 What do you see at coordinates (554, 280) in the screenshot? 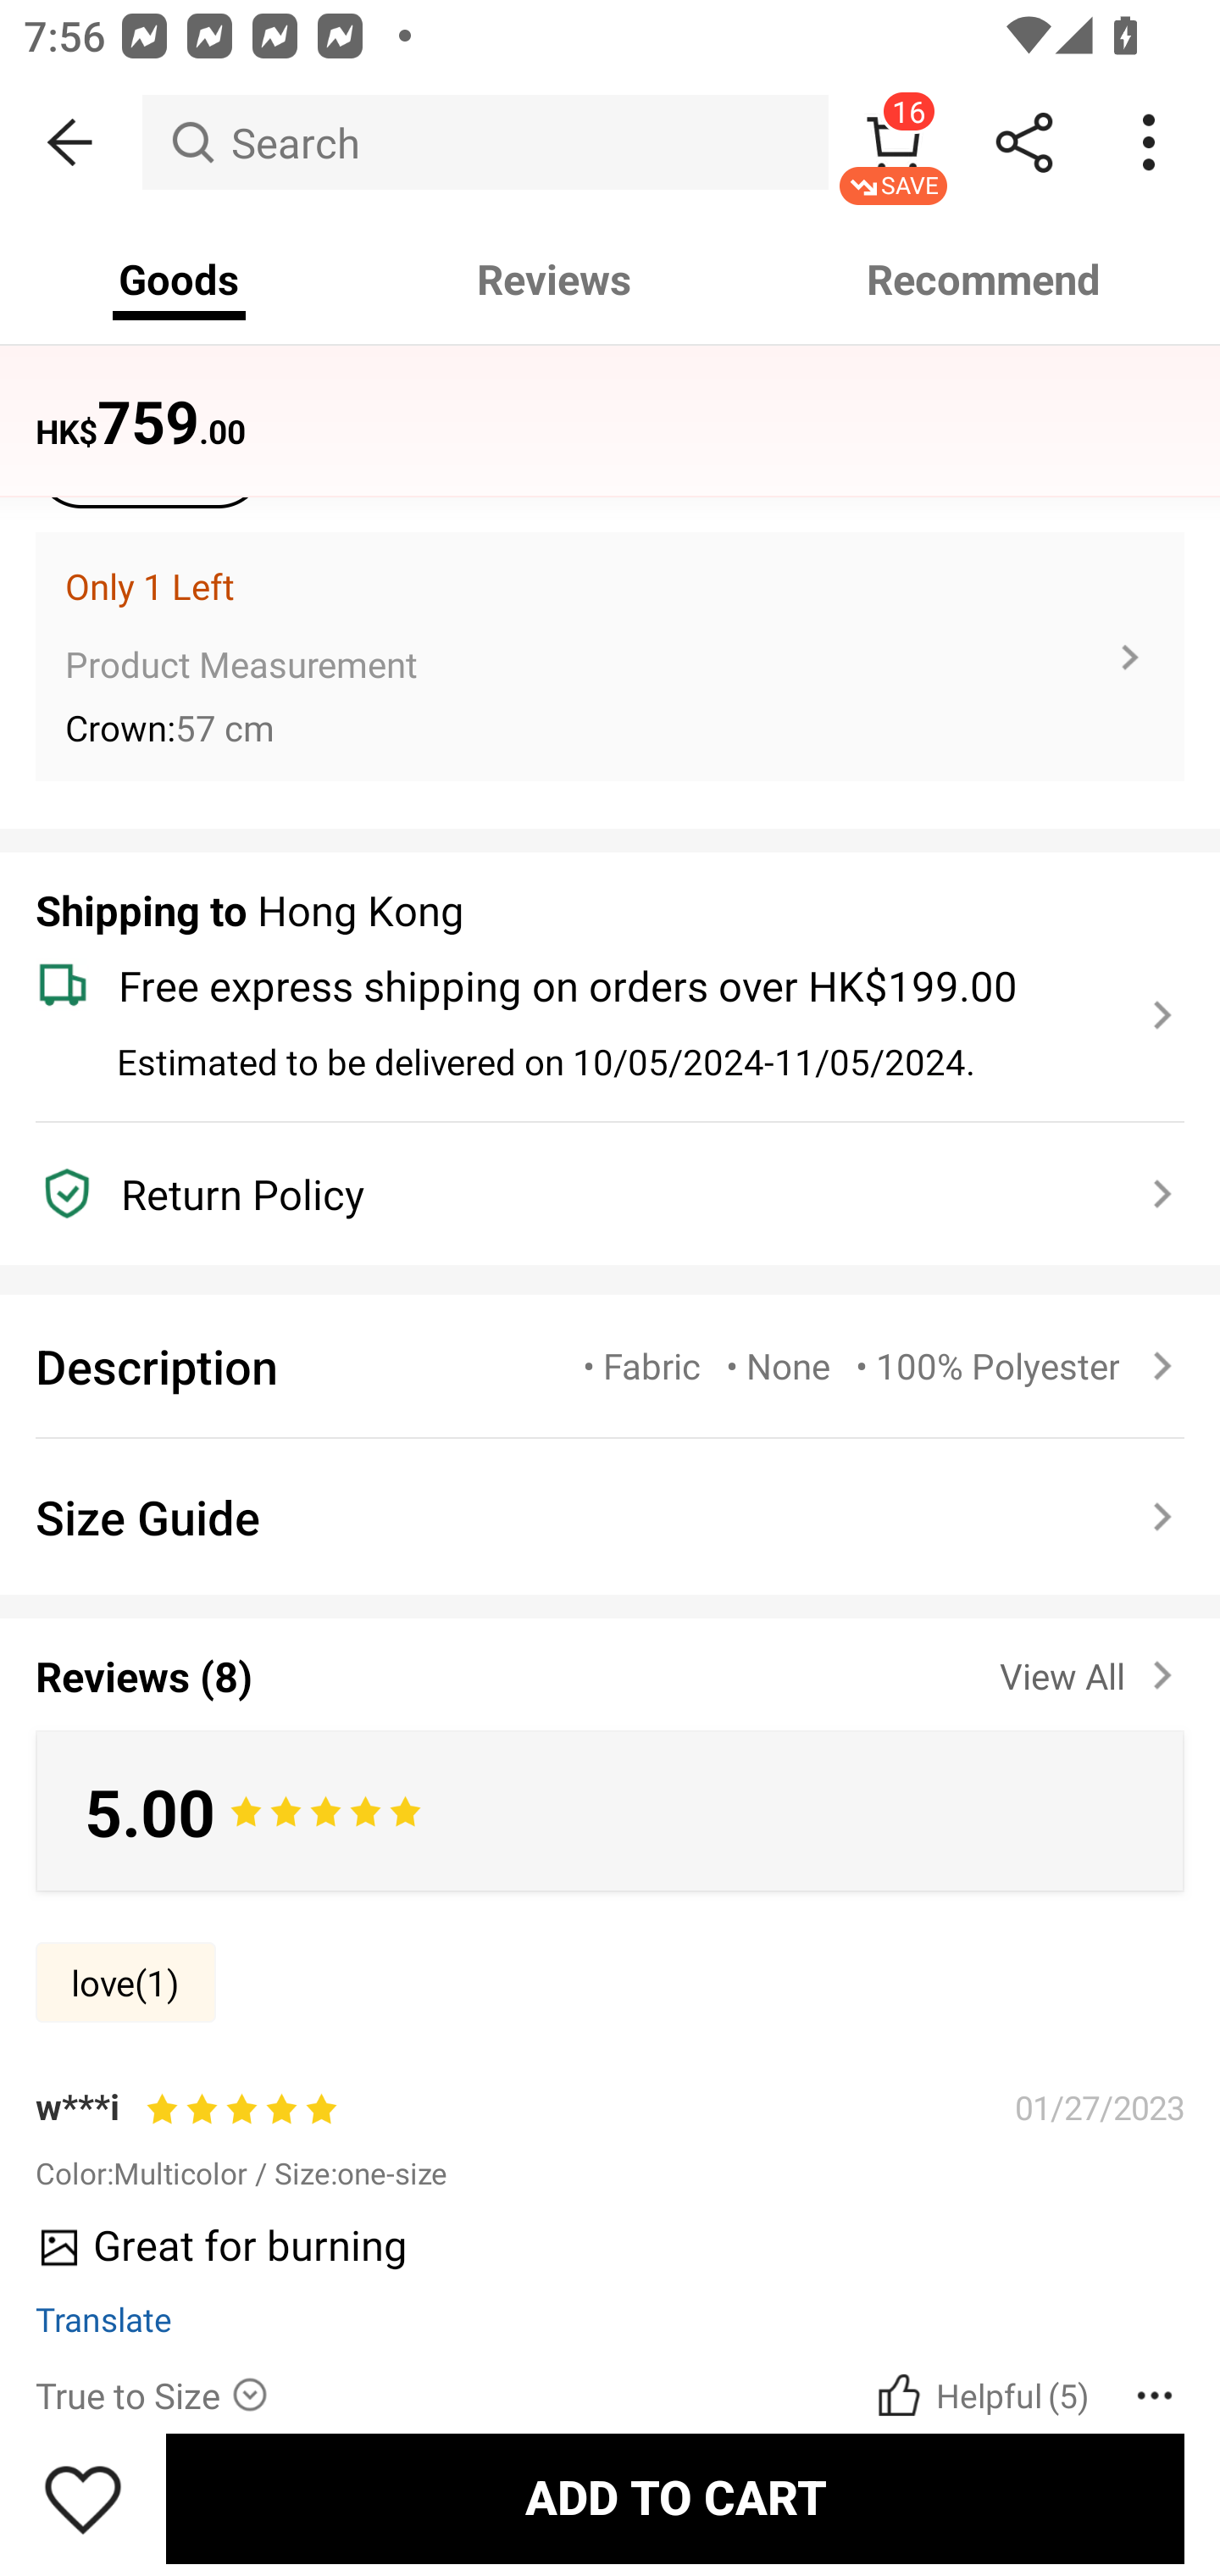
I see `Reviews` at bounding box center [554, 280].